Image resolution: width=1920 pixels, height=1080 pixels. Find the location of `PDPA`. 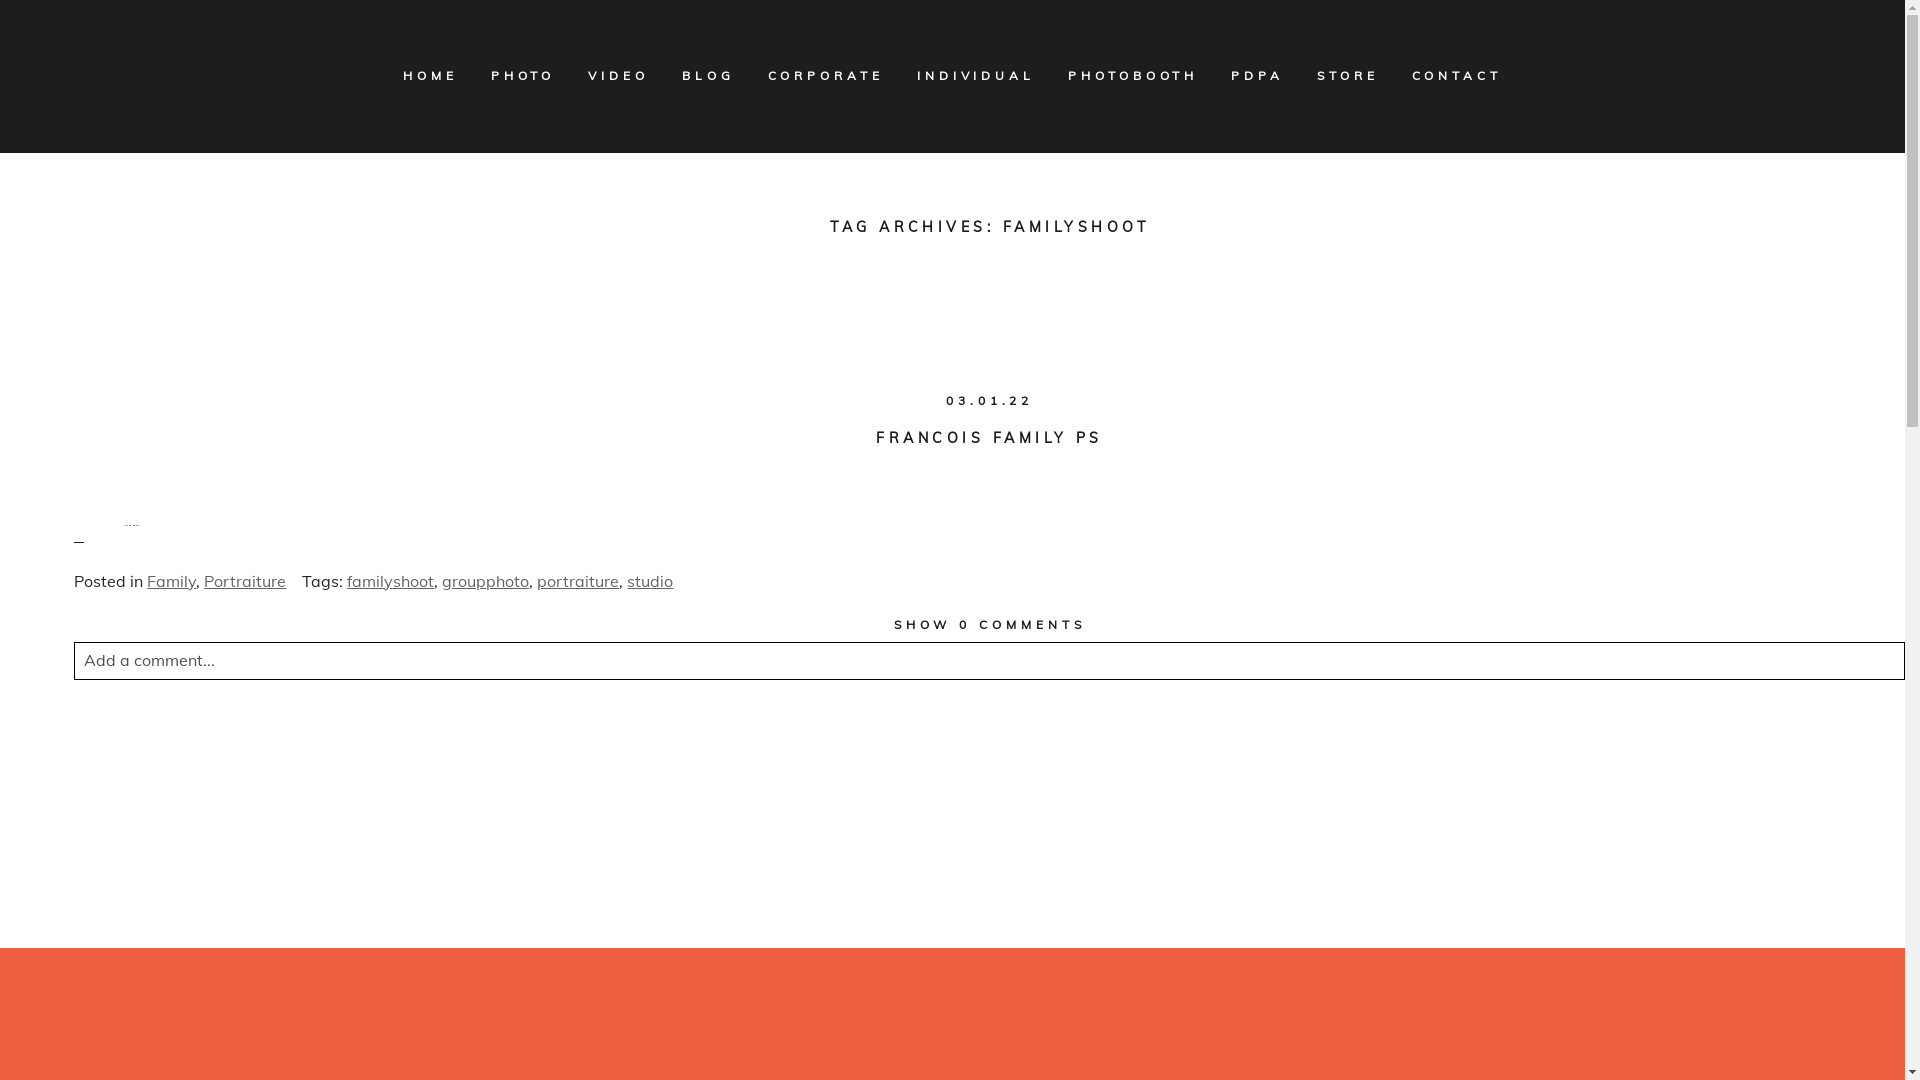

PDPA is located at coordinates (1258, 76).